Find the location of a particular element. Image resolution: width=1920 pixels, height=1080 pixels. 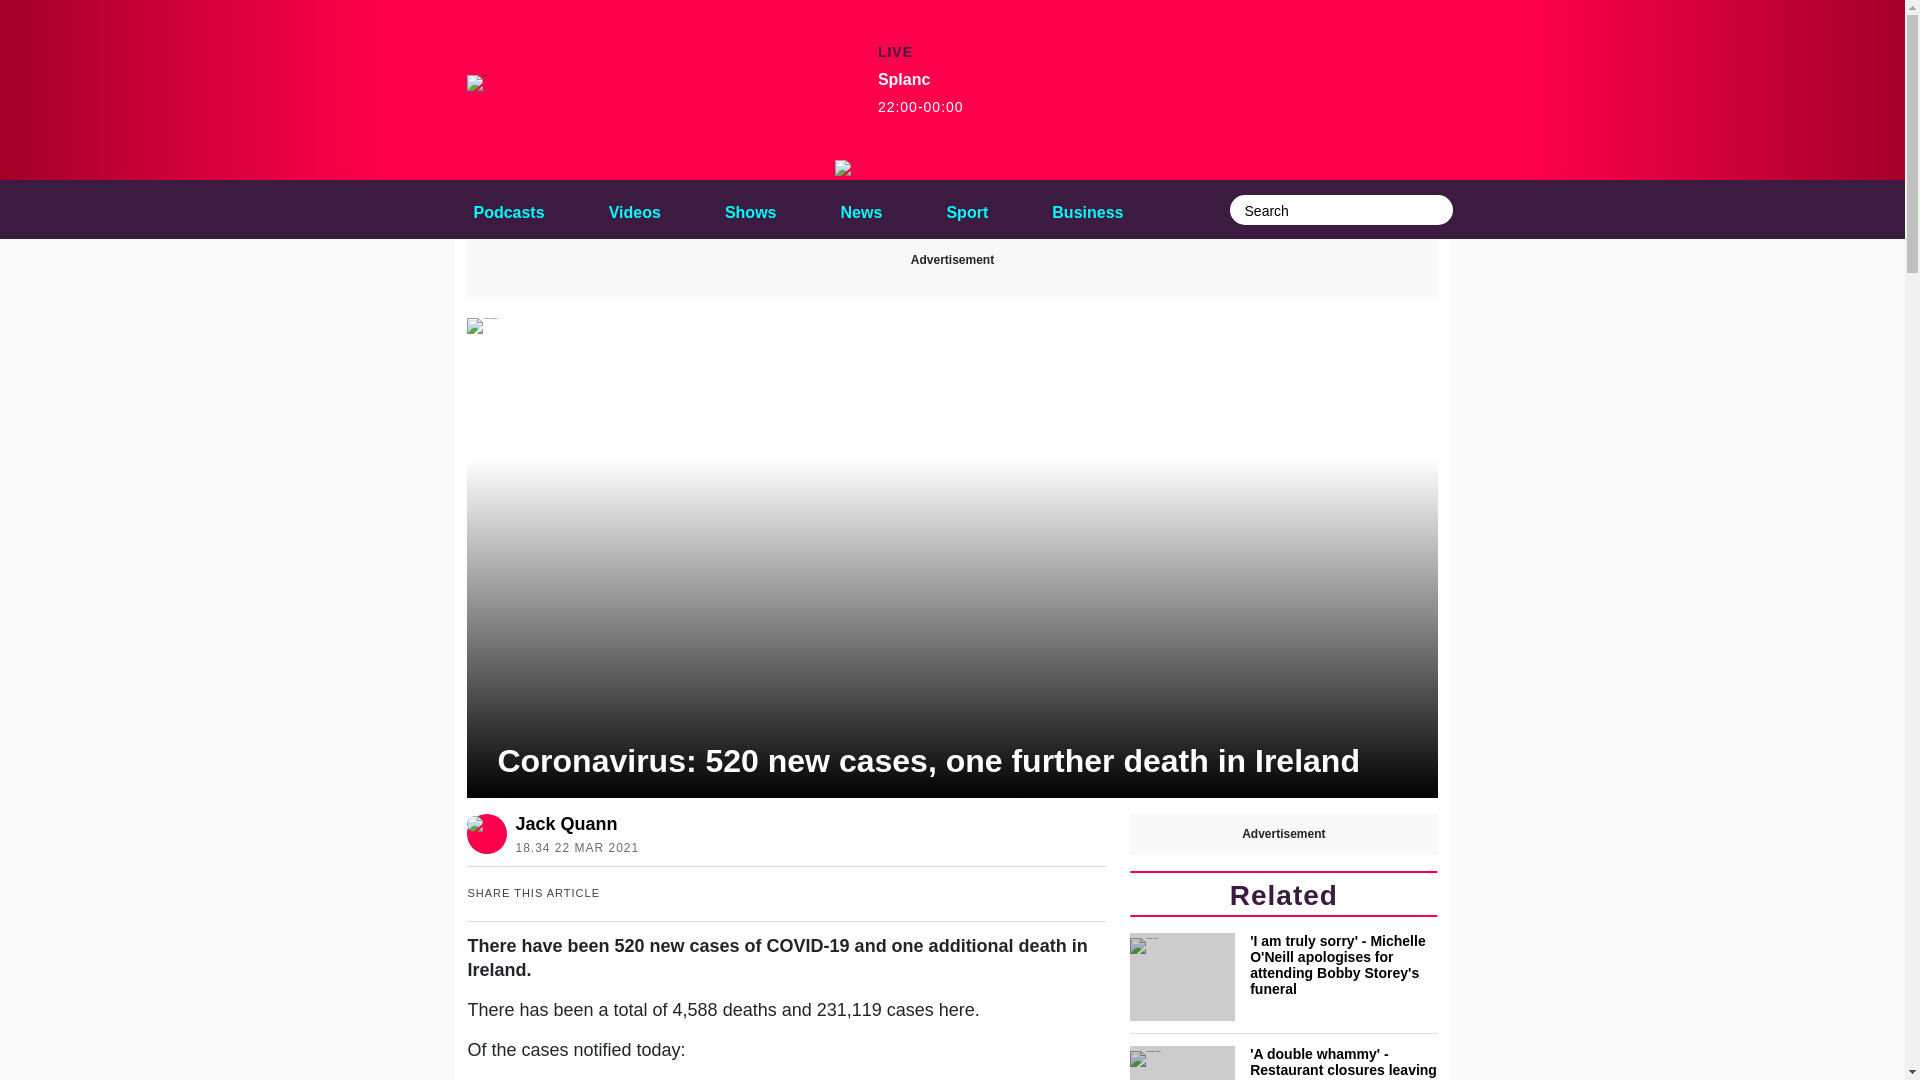

News is located at coordinates (1087, 209).